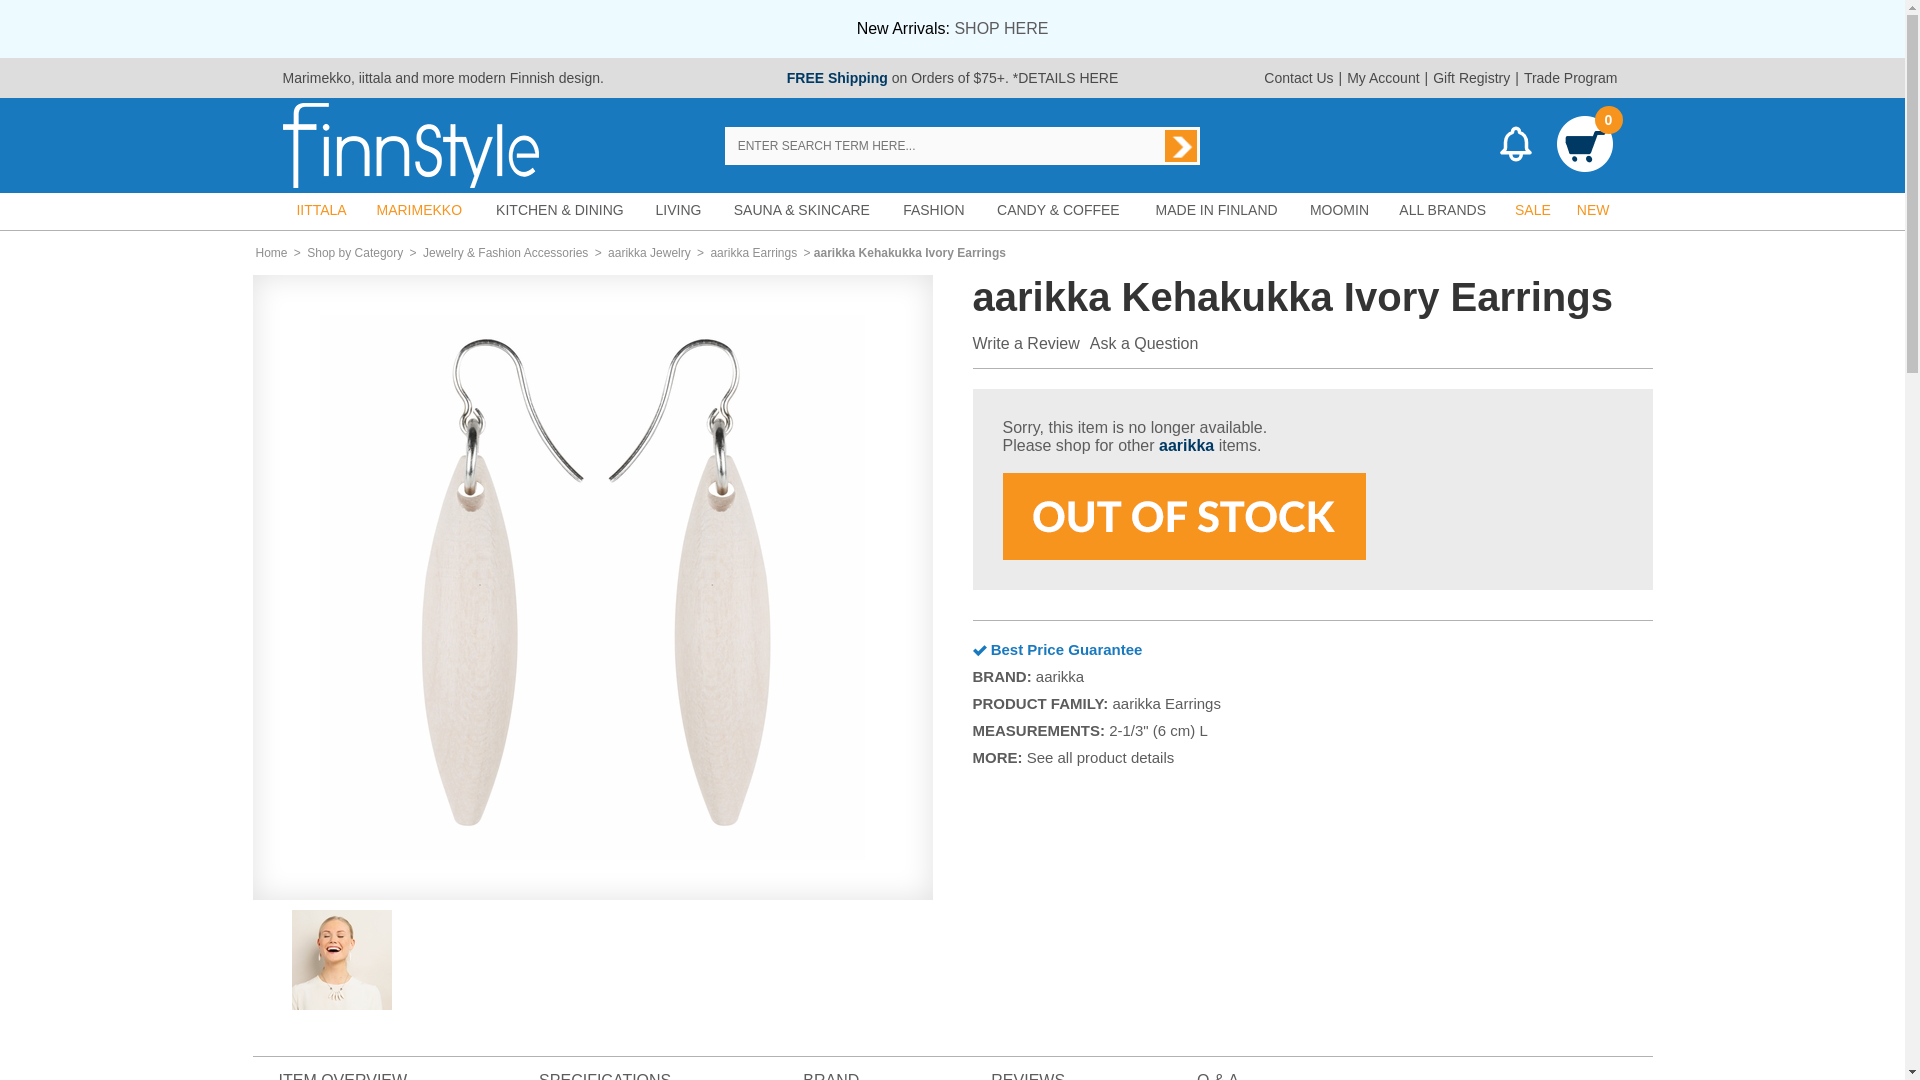 This screenshot has width=1920, height=1080. What do you see at coordinates (1340, 210) in the screenshot?
I see `MOOMIN` at bounding box center [1340, 210].